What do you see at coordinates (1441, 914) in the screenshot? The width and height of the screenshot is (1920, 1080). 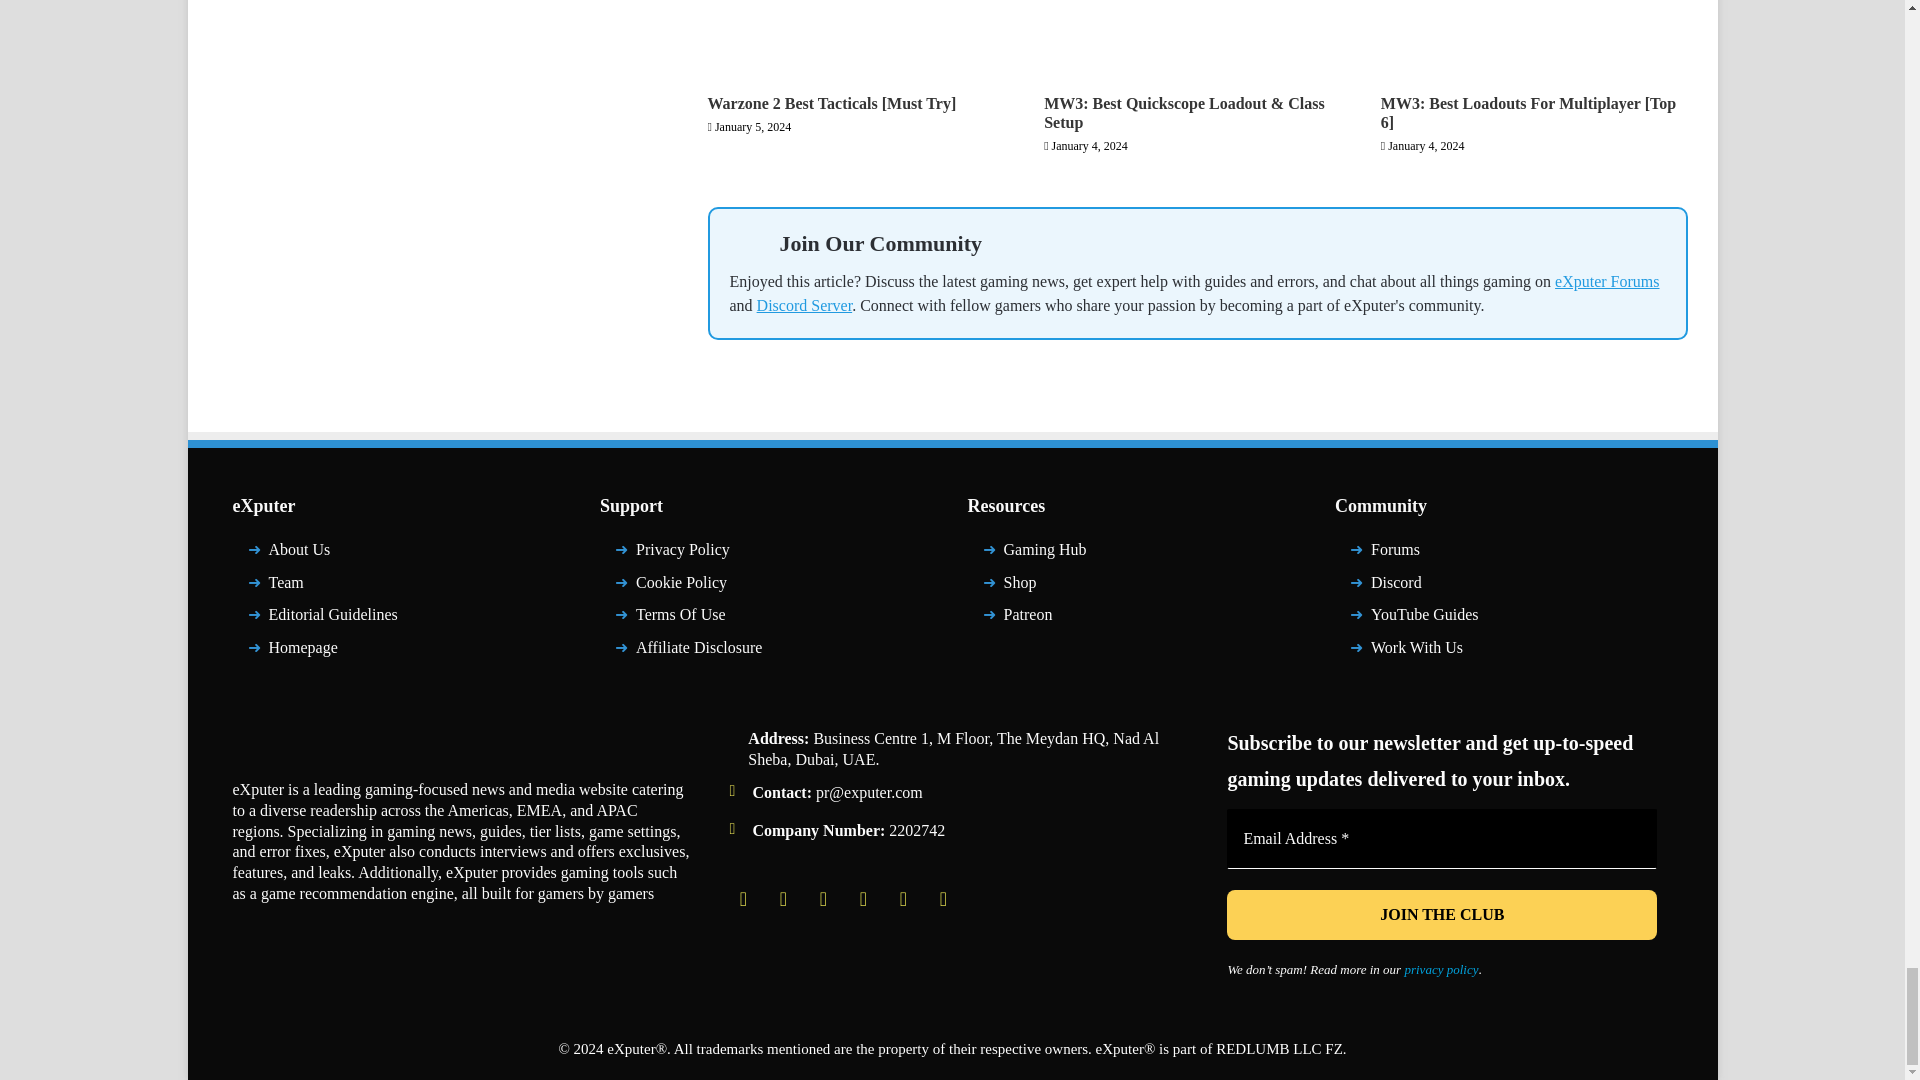 I see `JOIN THE  CLUB` at bounding box center [1441, 914].